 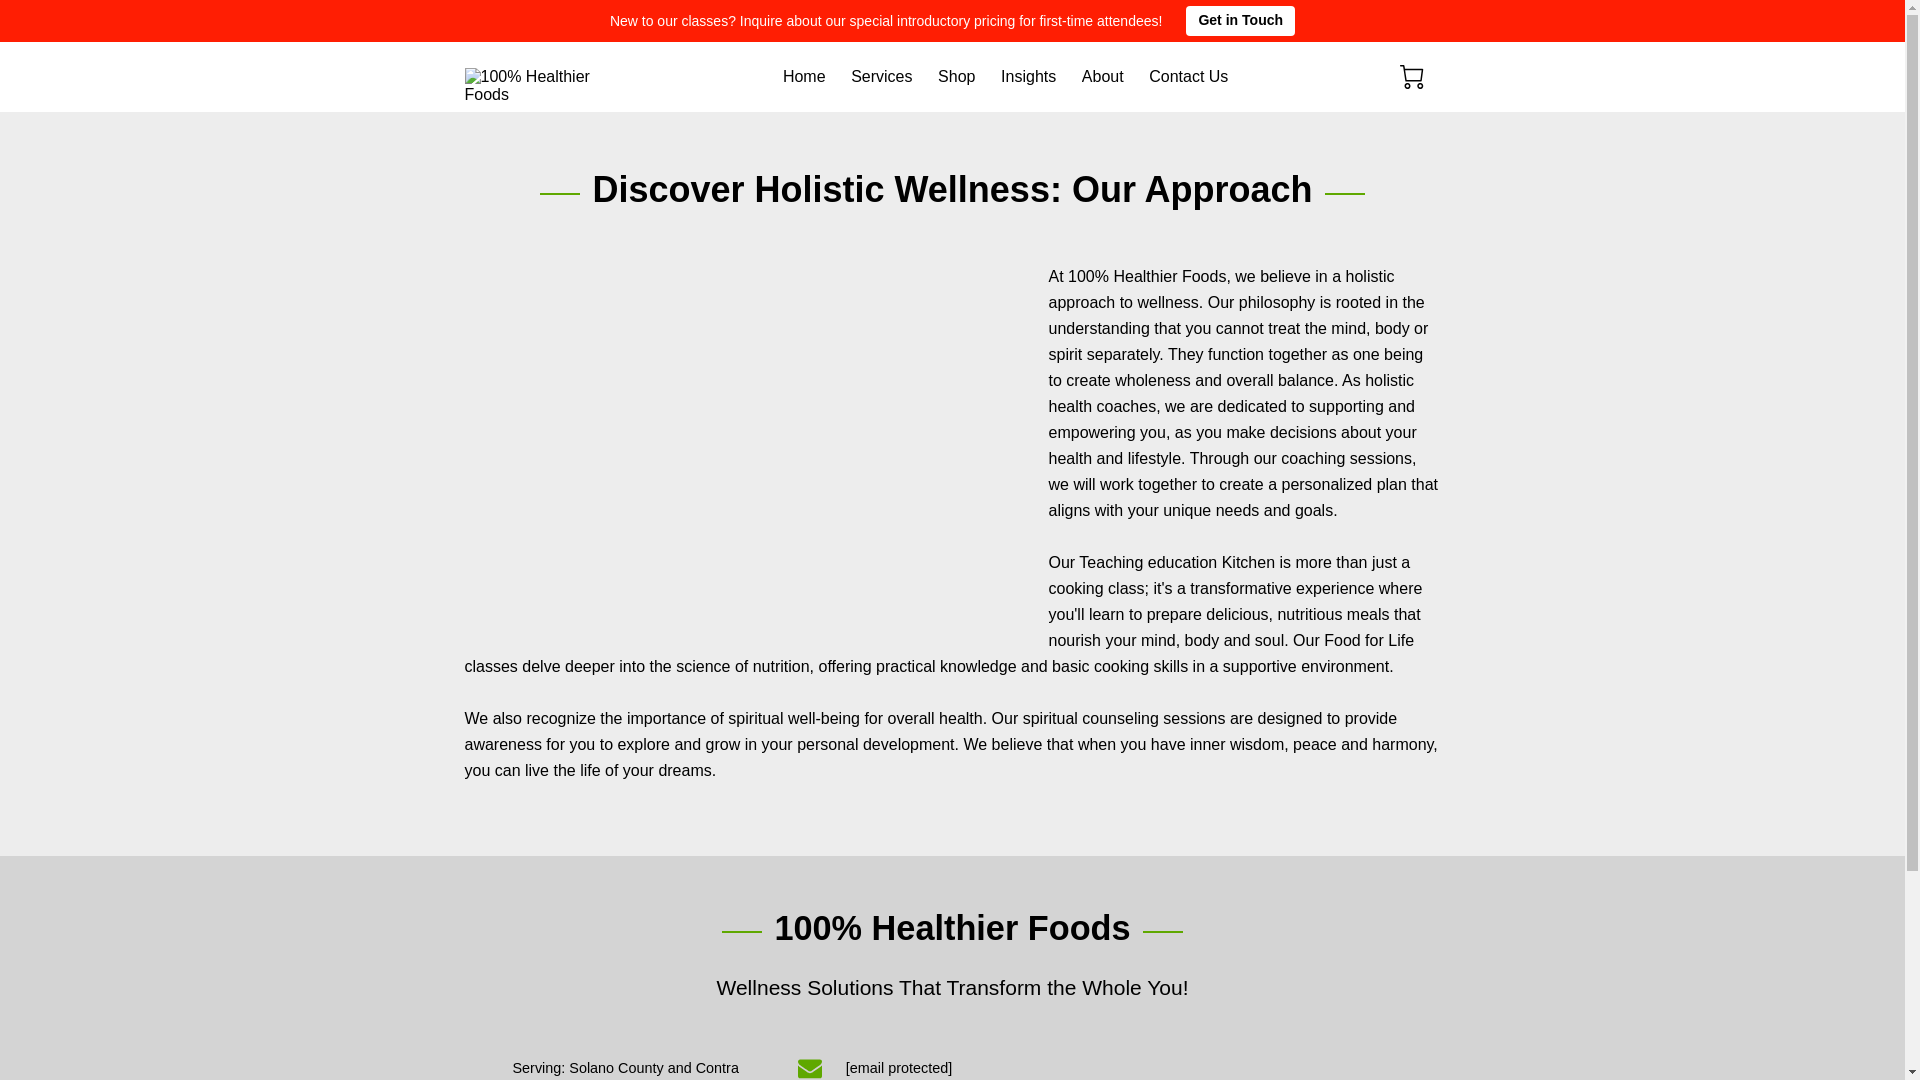 I want to click on 0, so click(x=1412, y=76).